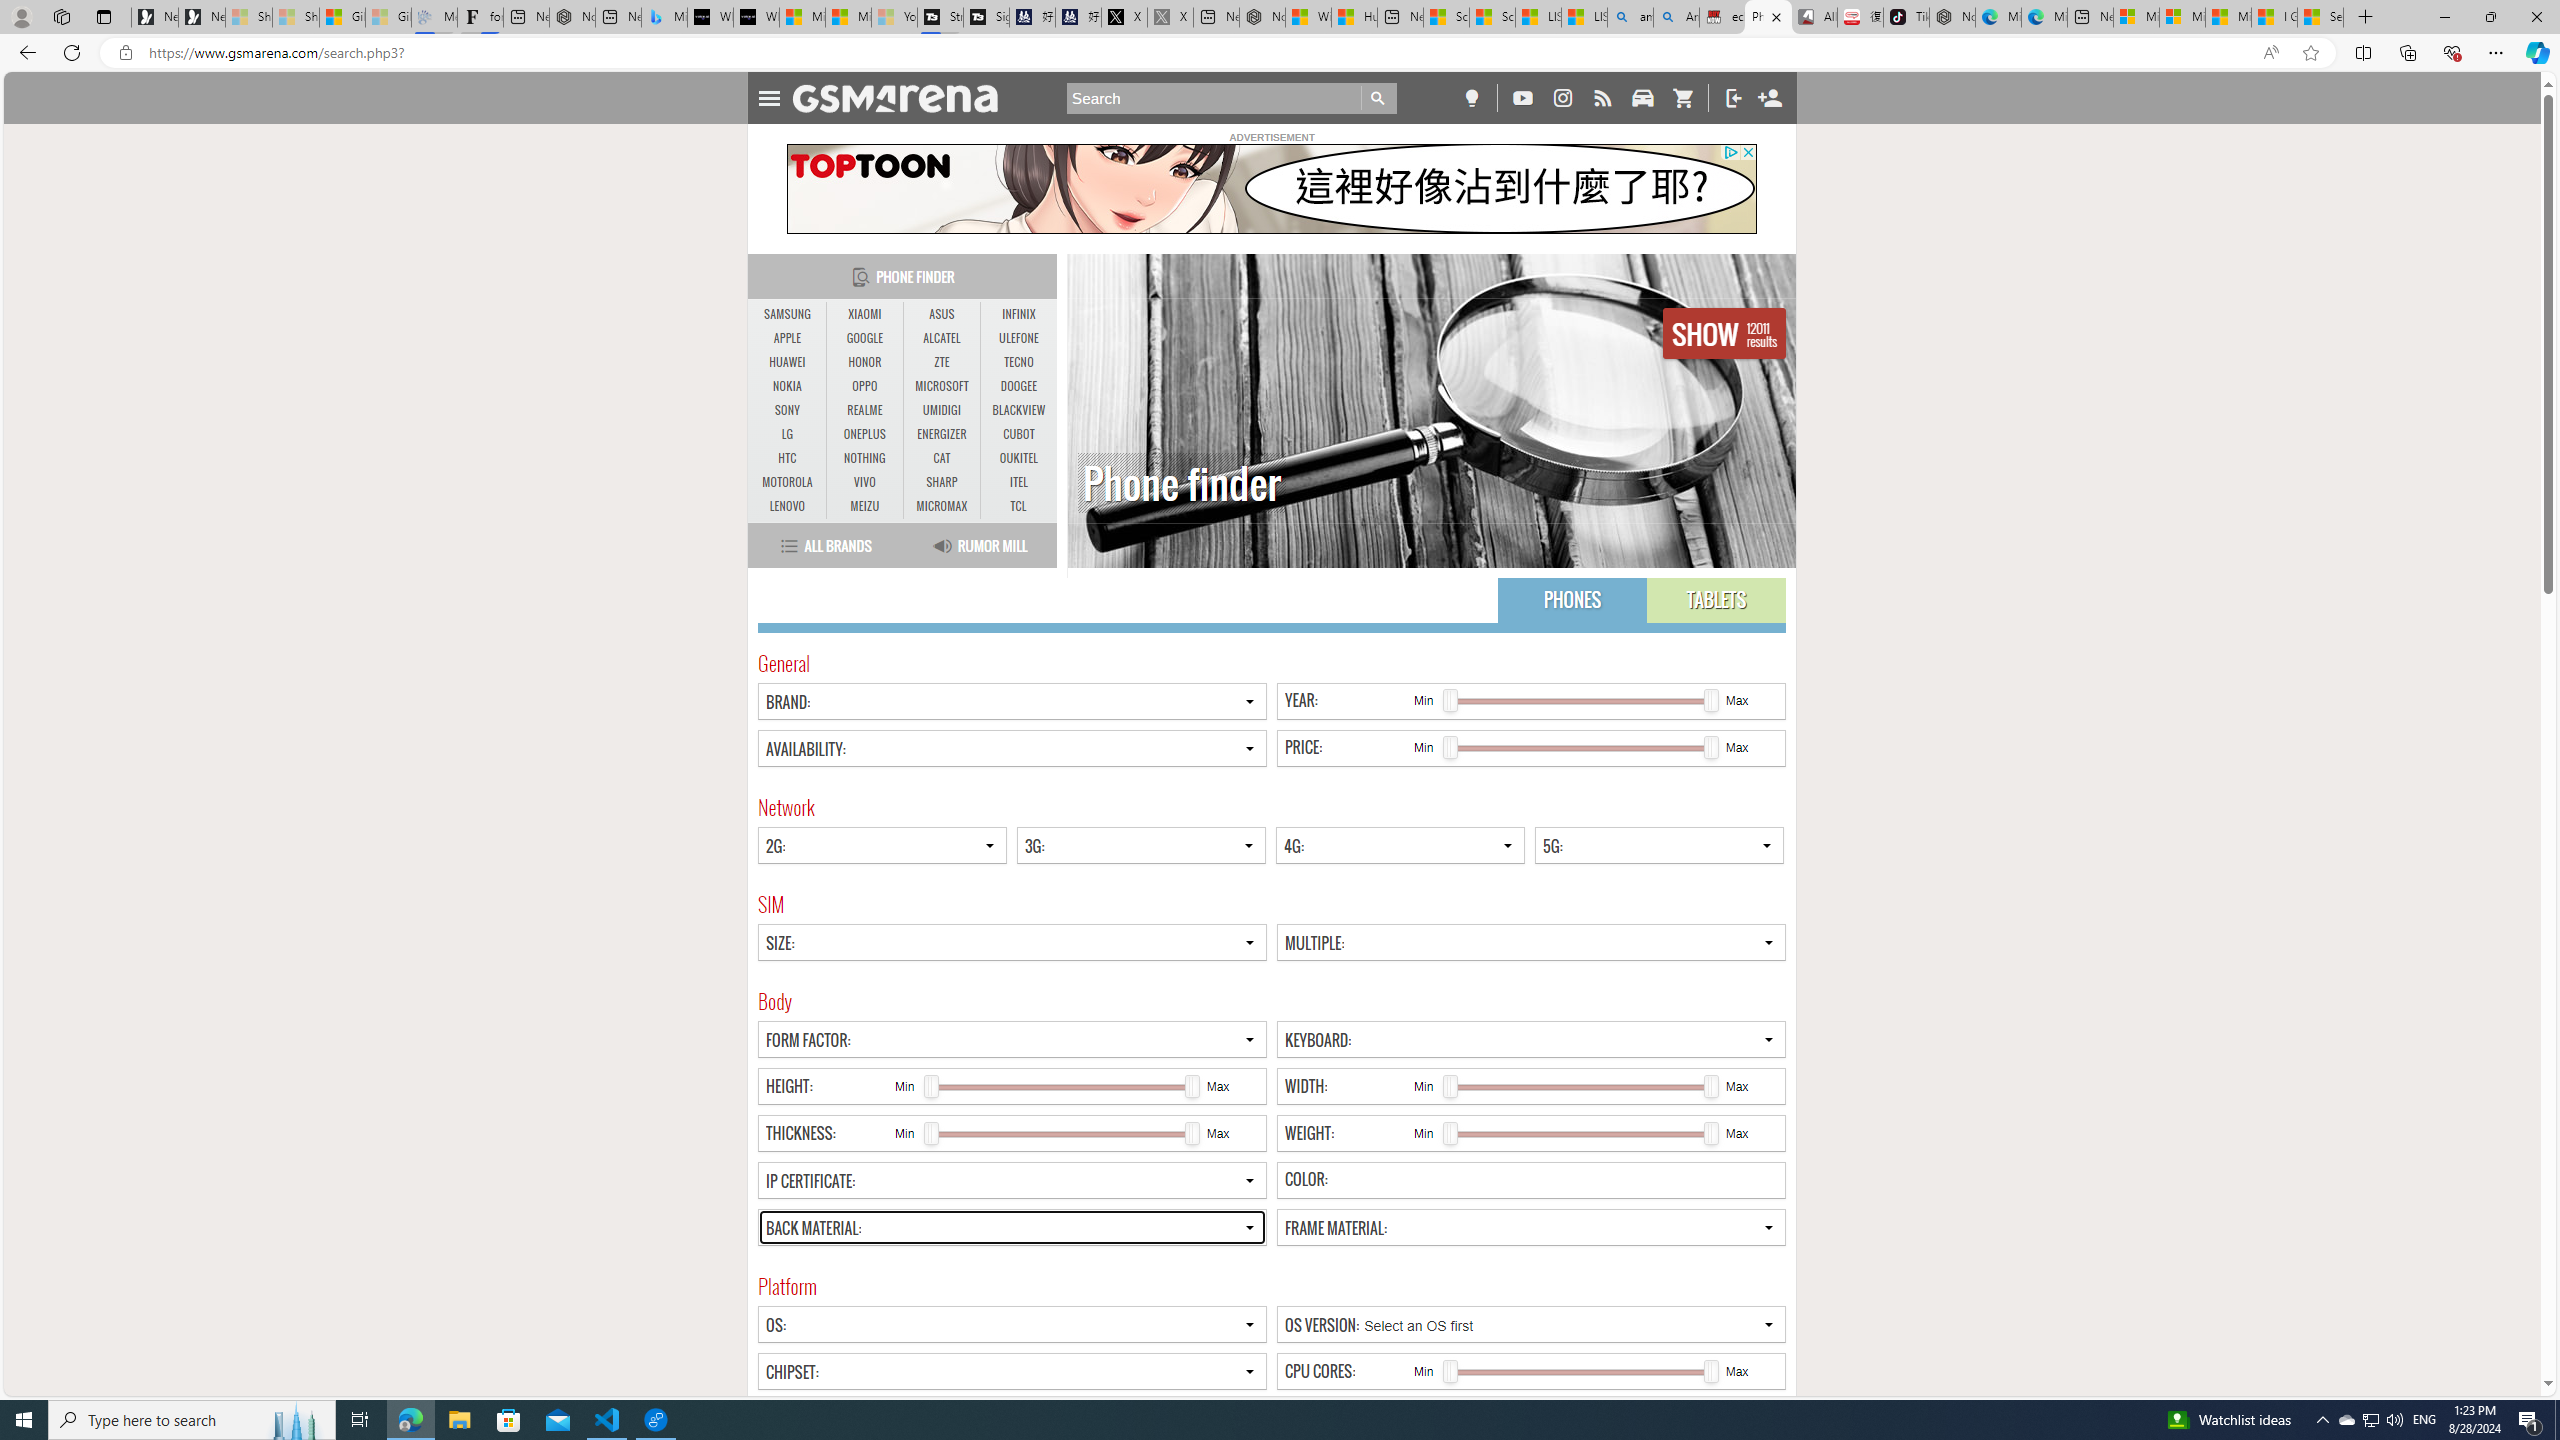  What do you see at coordinates (942, 338) in the screenshot?
I see `ALCATEL` at bounding box center [942, 338].